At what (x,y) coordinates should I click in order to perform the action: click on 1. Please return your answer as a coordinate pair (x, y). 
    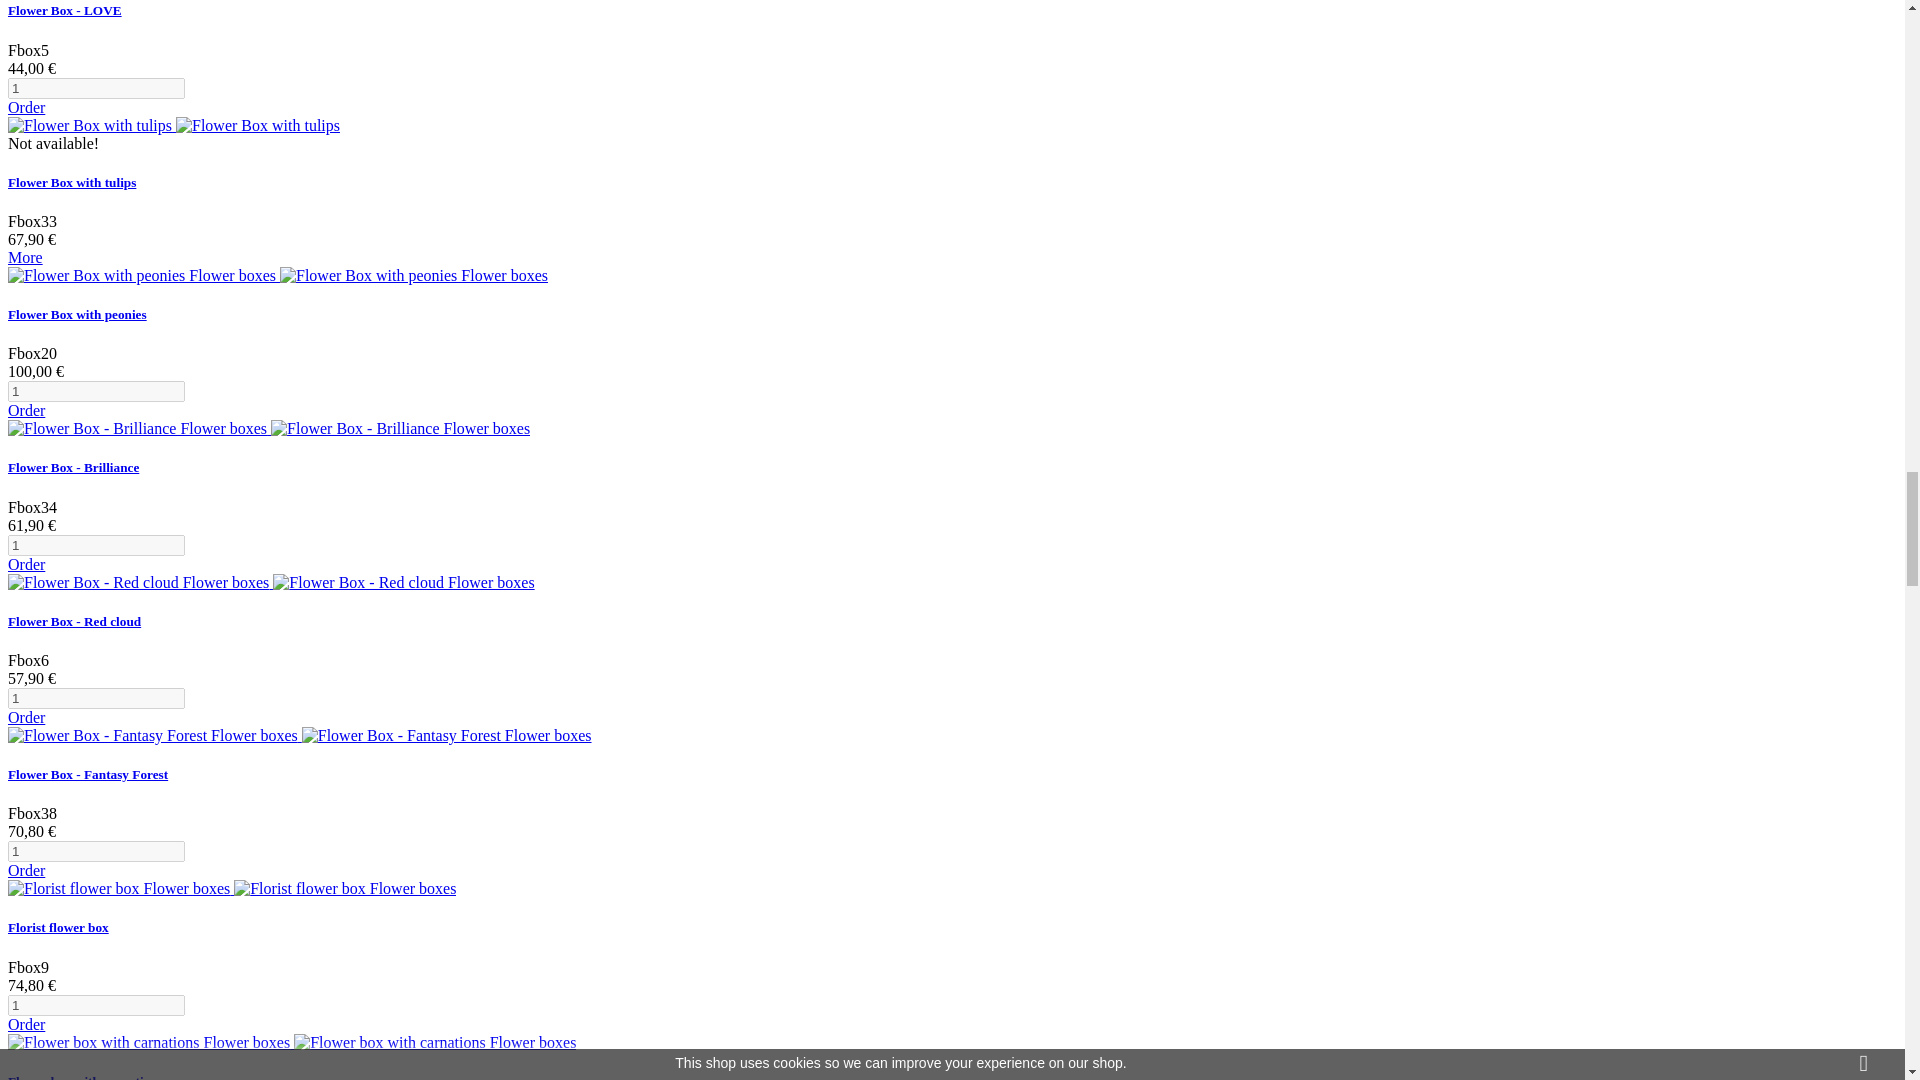
    Looking at the image, I should click on (96, 851).